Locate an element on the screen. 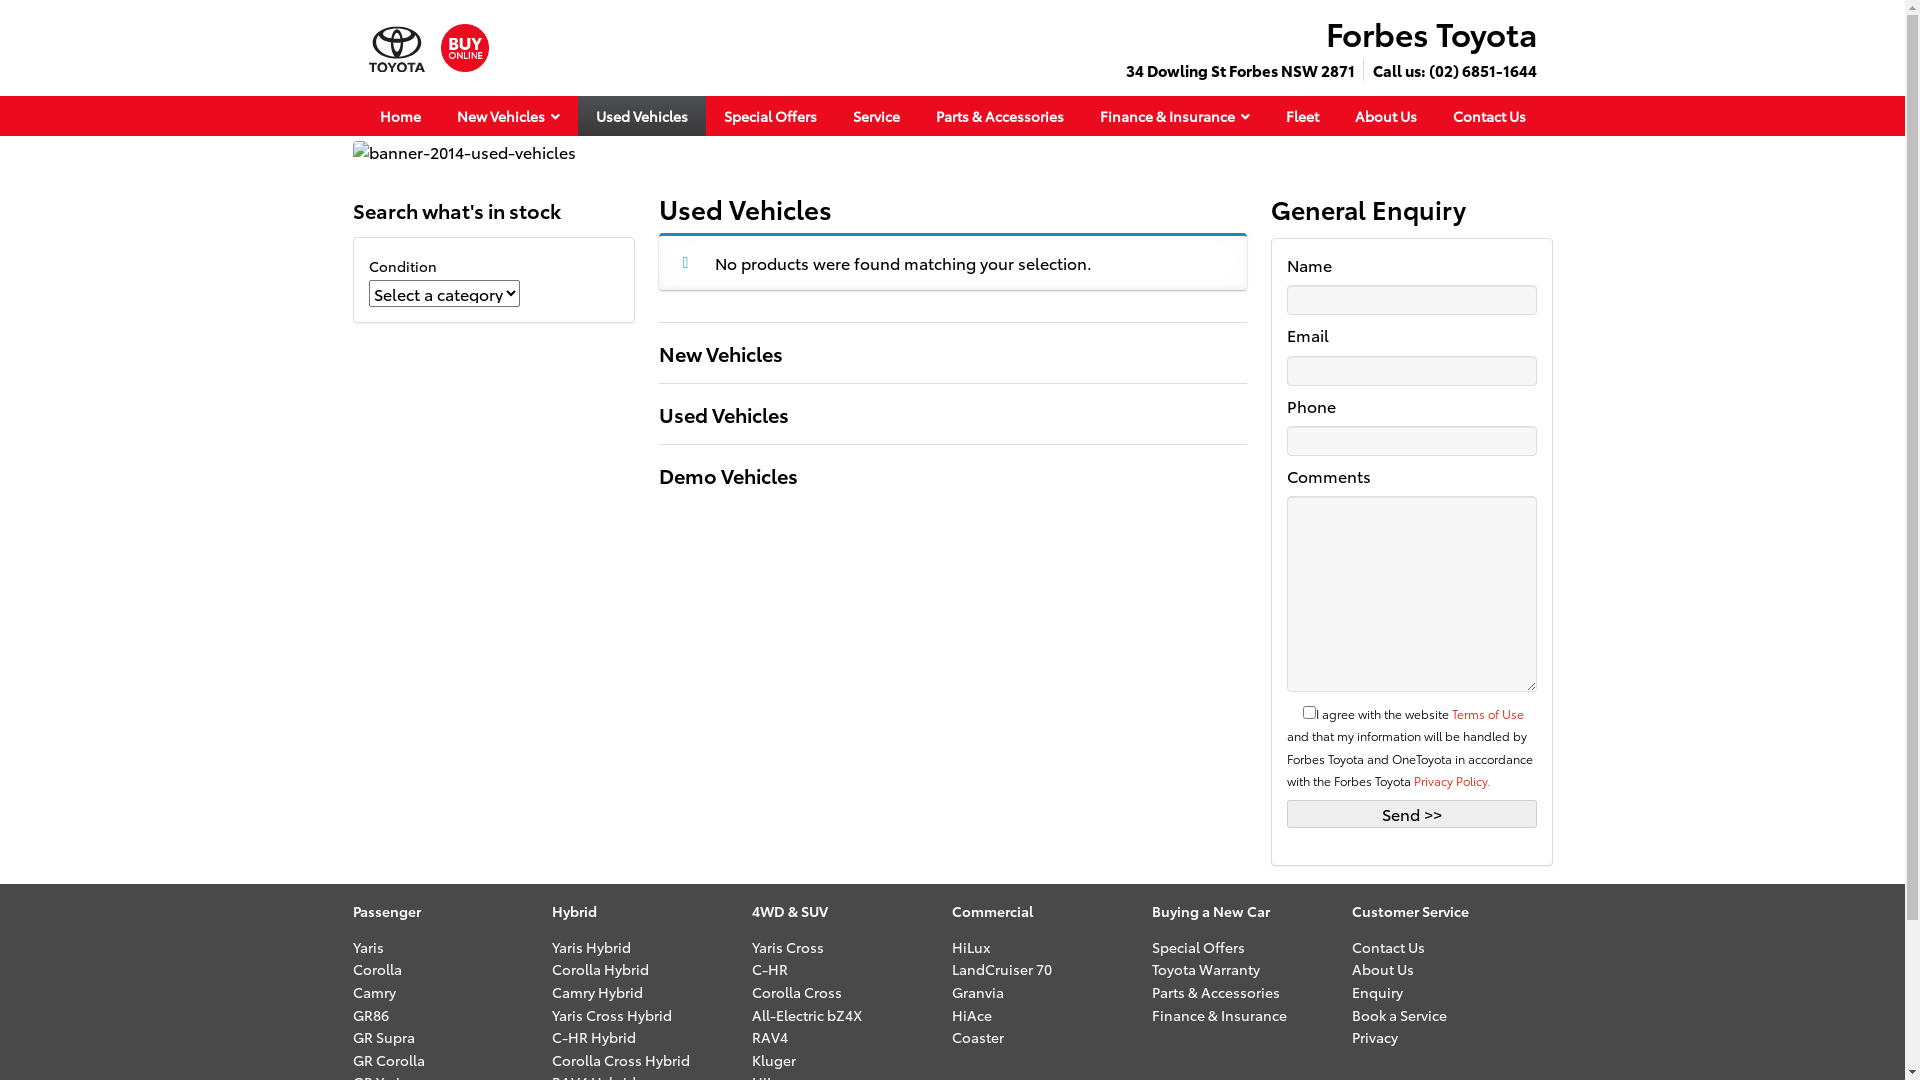  RAV4 is located at coordinates (770, 1037).